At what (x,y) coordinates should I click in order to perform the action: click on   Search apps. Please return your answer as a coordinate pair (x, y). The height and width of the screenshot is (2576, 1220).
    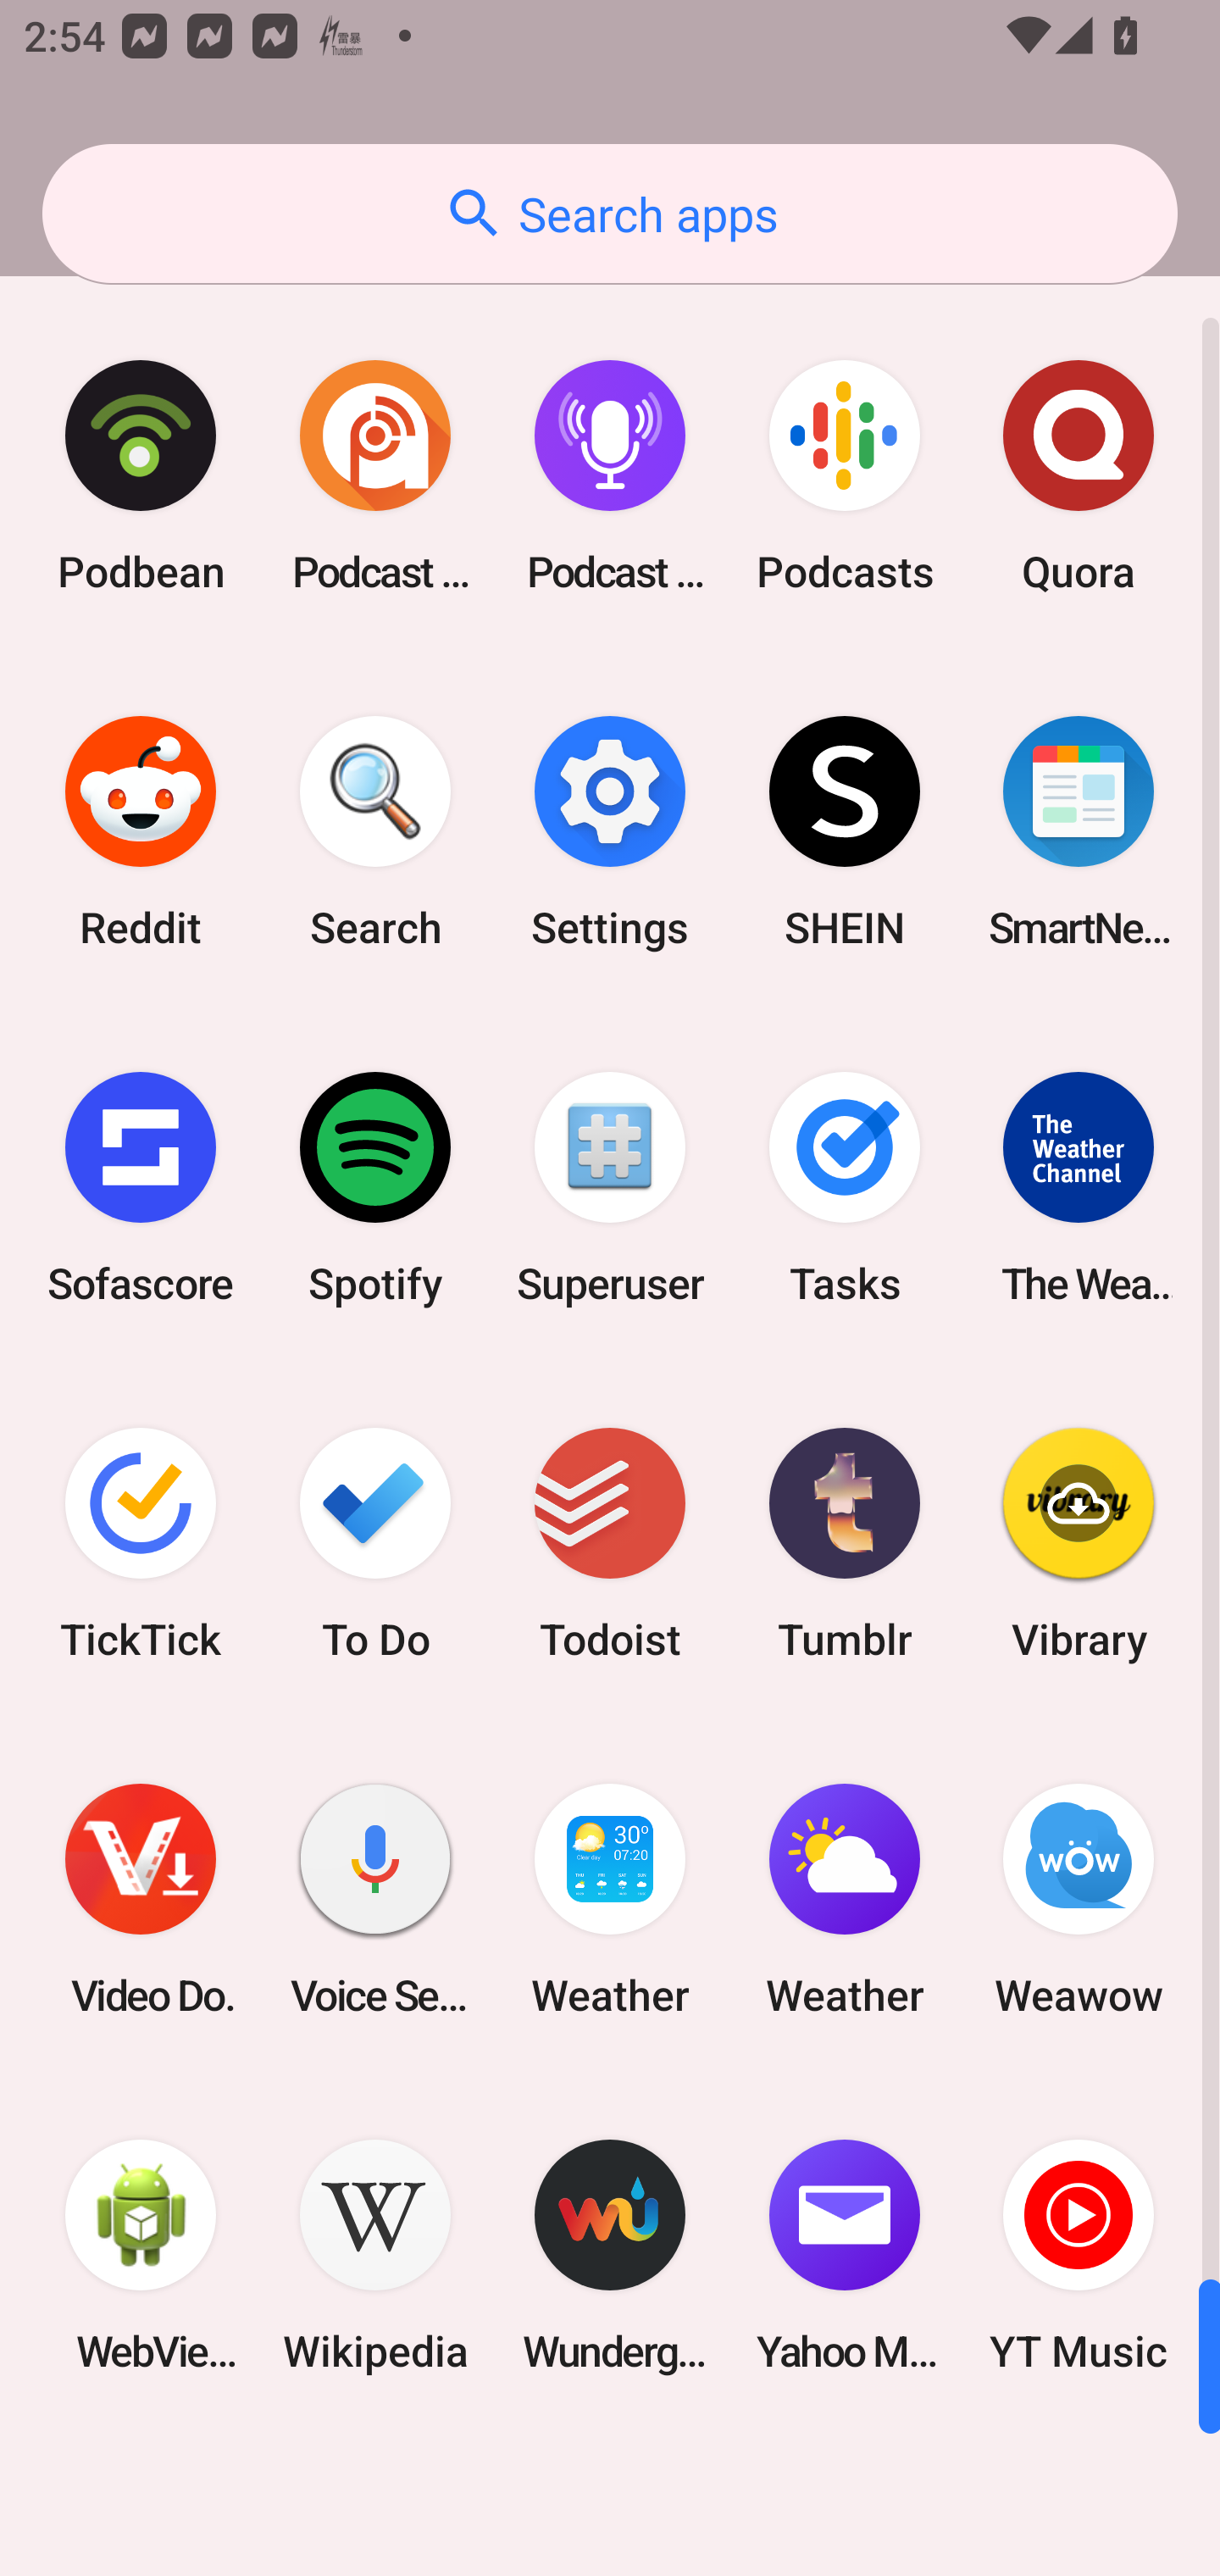
    Looking at the image, I should click on (610, 214).